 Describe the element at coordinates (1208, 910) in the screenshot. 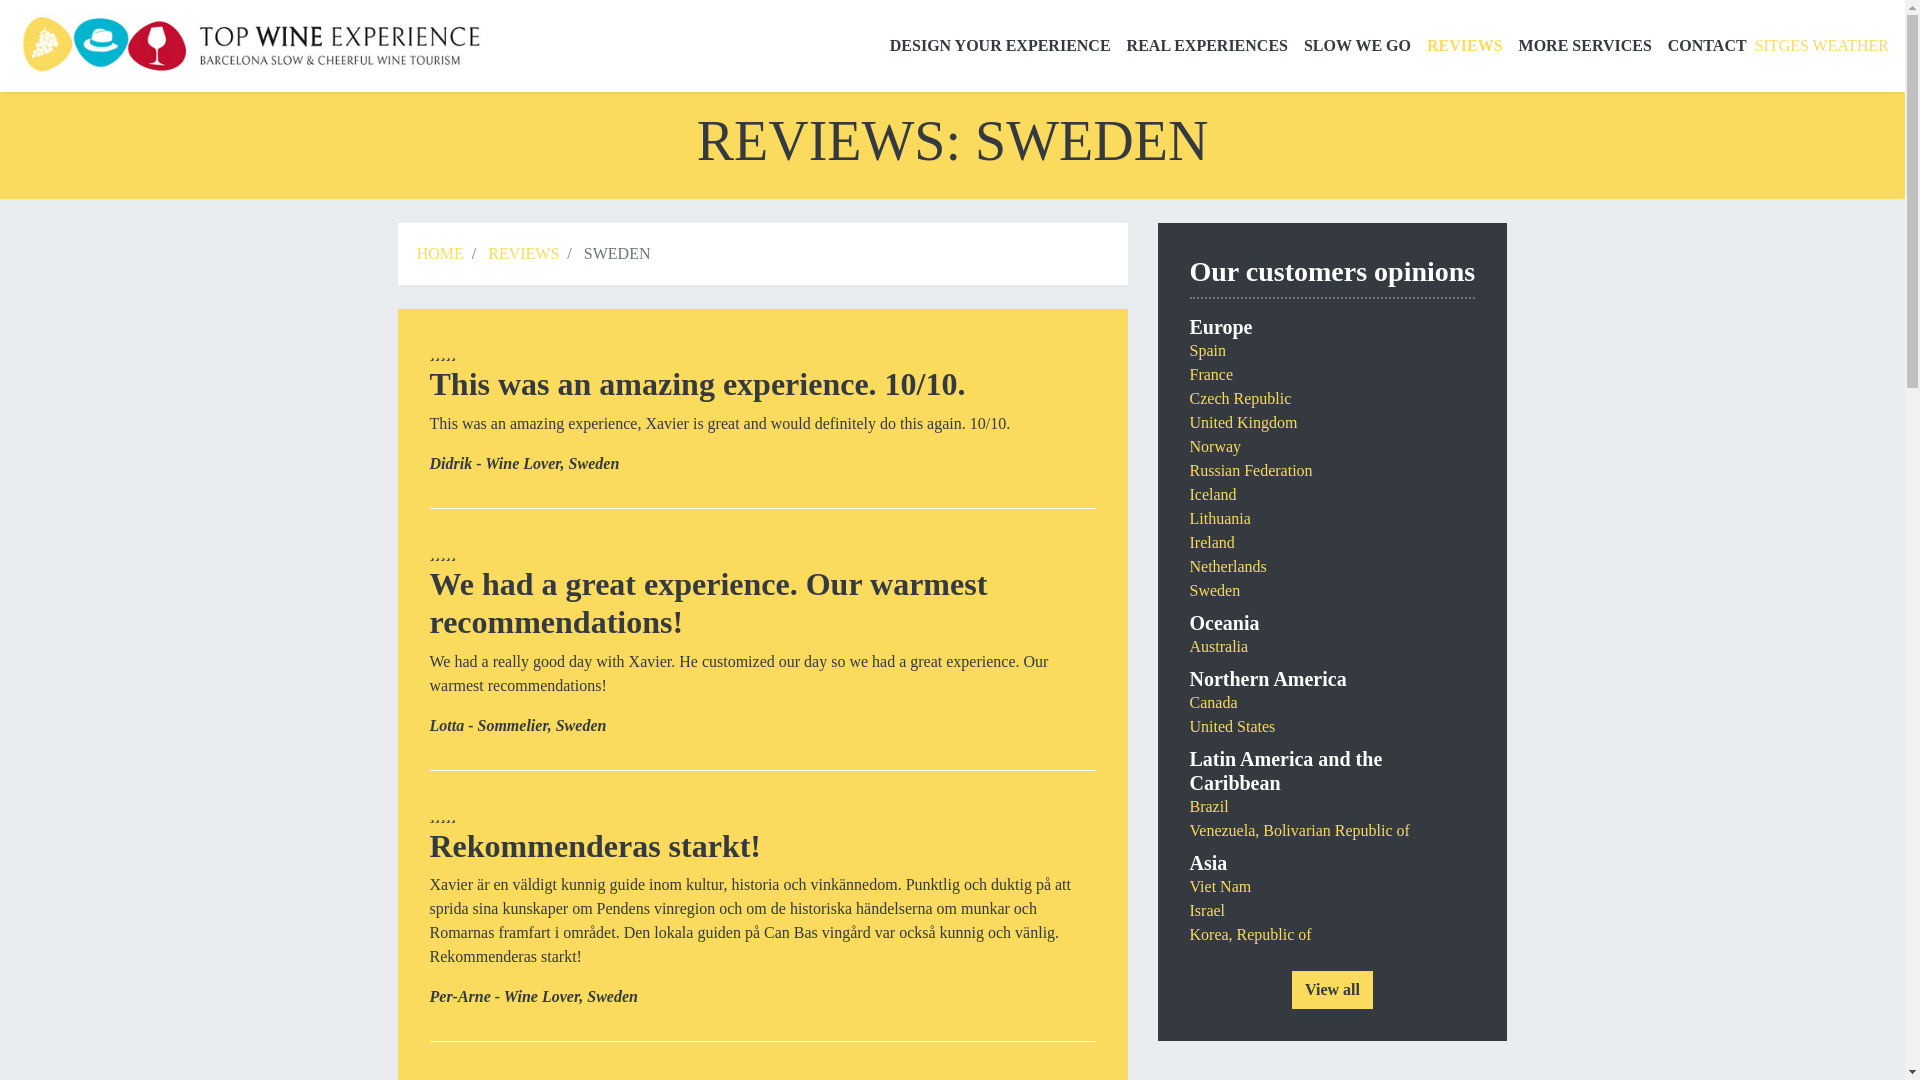

I see `Israel` at that location.